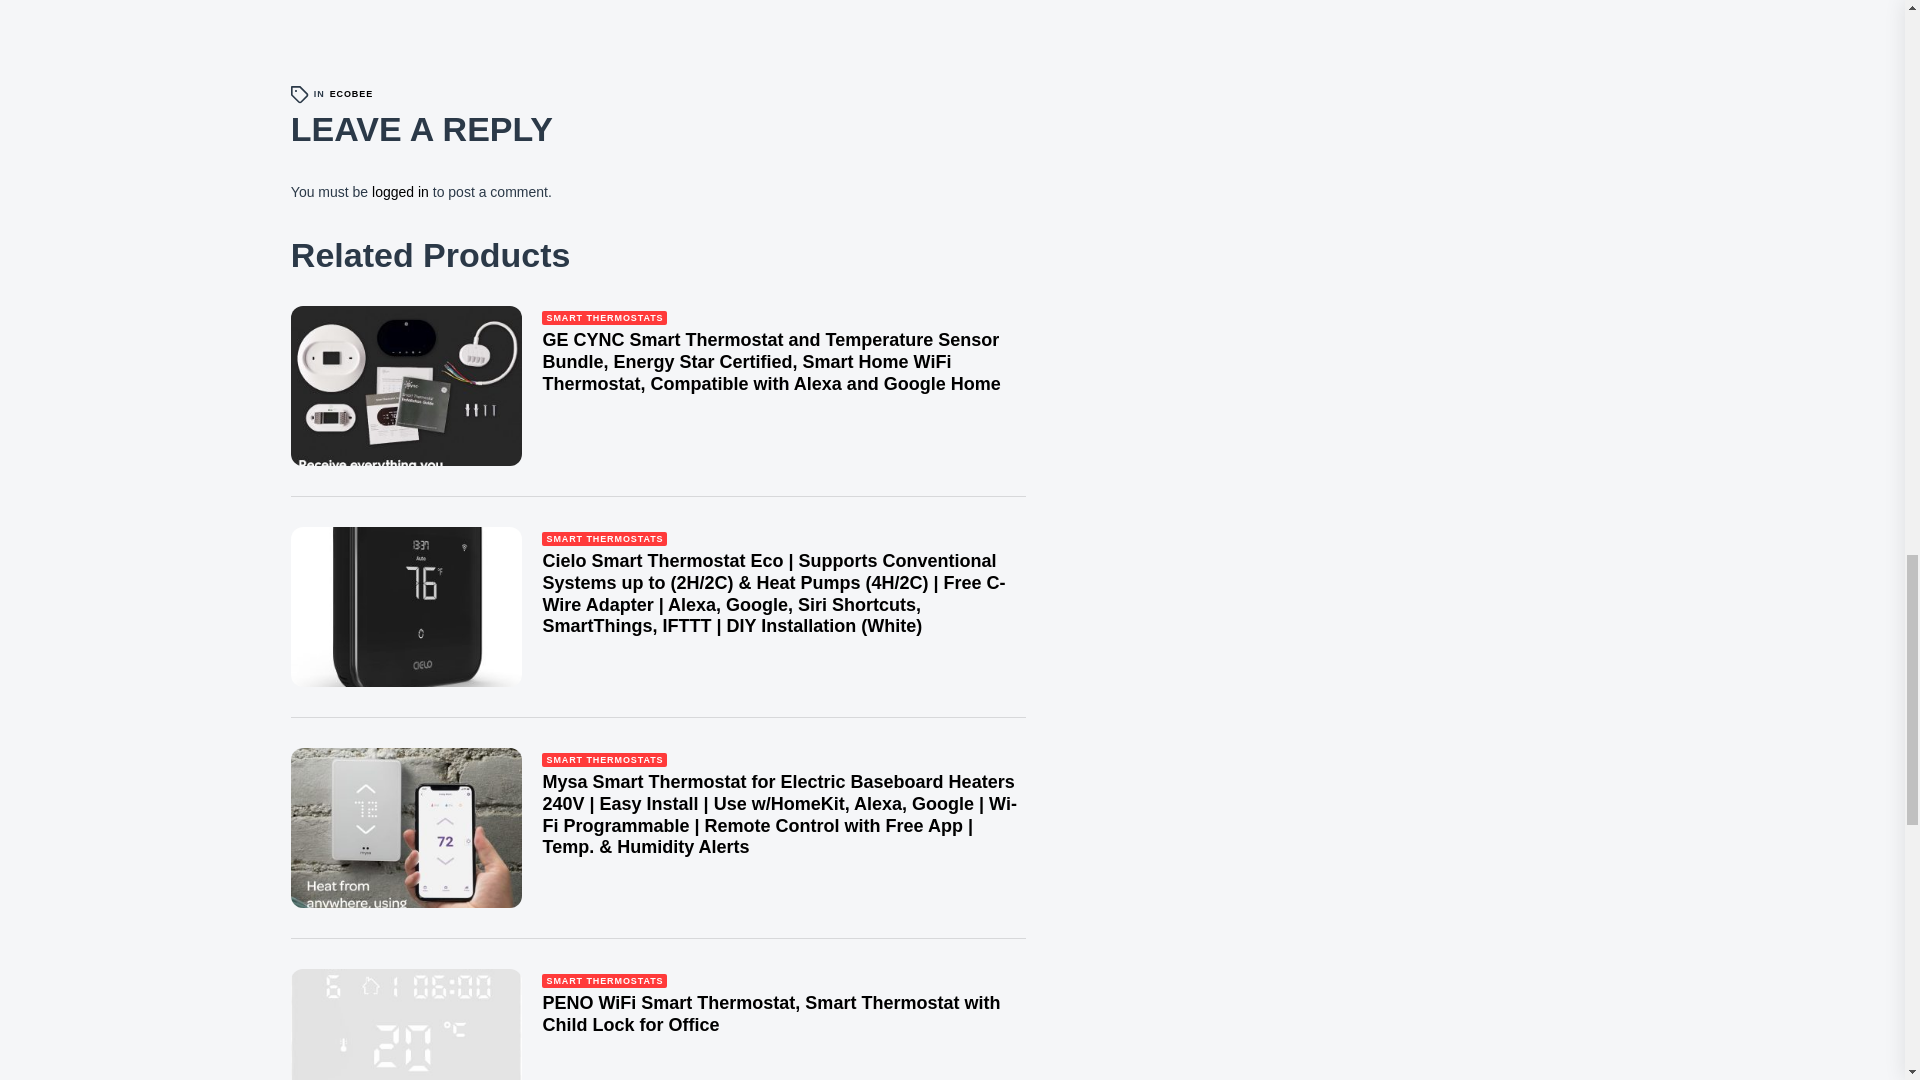  Describe the element at coordinates (604, 318) in the screenshot. I see `SMART THERMOSTATS` at that location.